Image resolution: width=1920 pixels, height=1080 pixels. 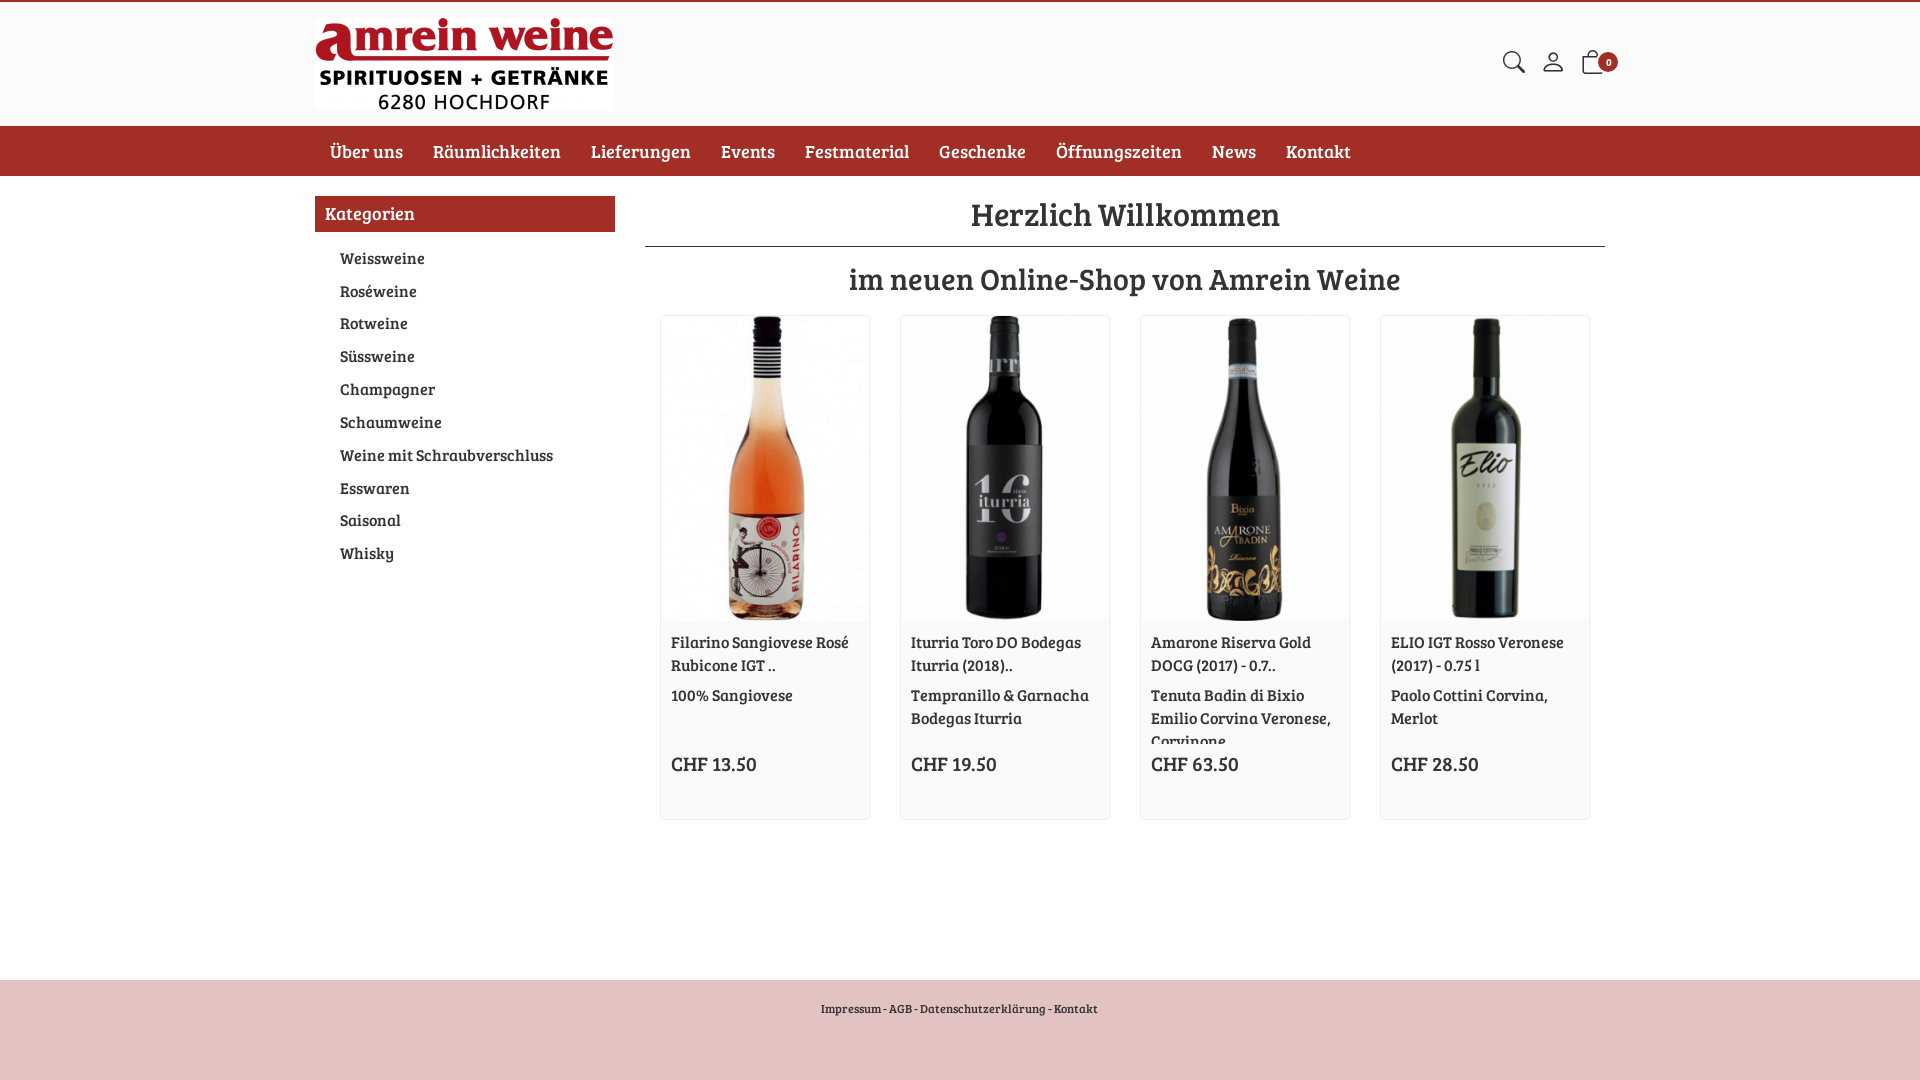 What do you see at coordinates (1241, 718) in the screenshot?
I see `Tenuta Badin di Bixio Emilio Corvina Veronese, Corvinone,..` at bounding box center [1241, 718].